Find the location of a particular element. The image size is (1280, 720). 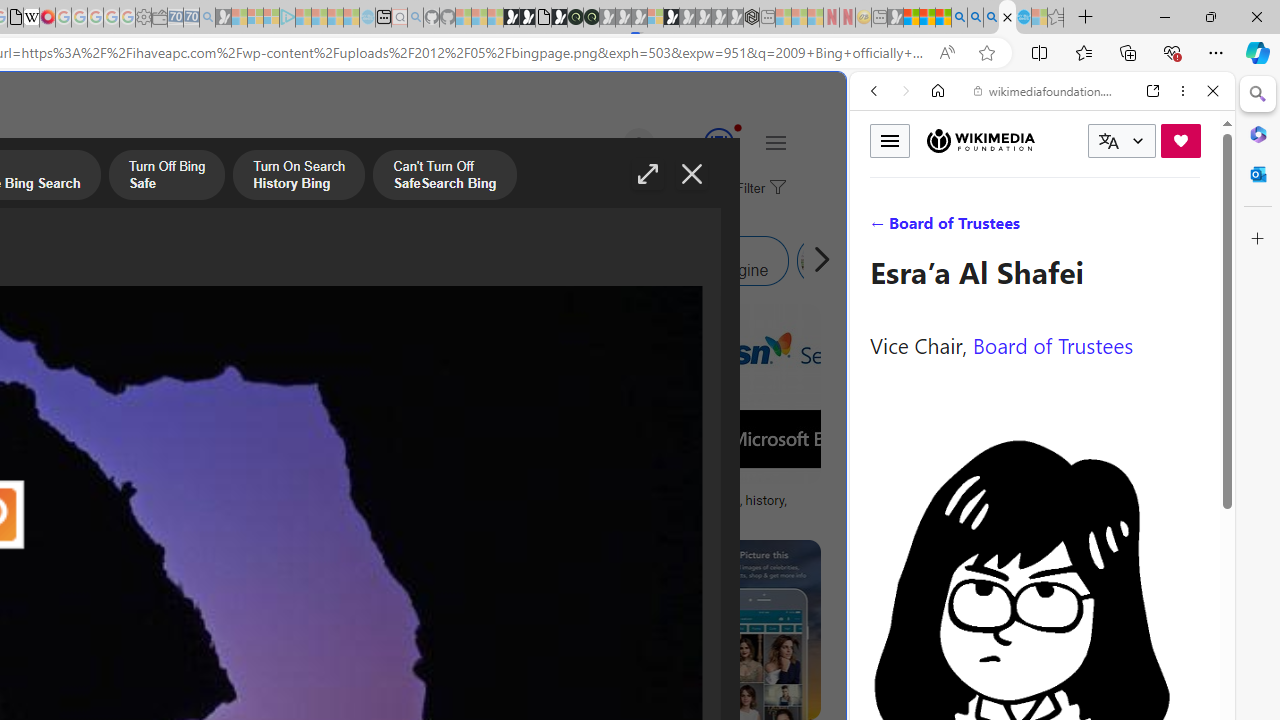

Play Zoo Boom in your browser | Games from Microsoft Start is located at coordinates (527, 18).